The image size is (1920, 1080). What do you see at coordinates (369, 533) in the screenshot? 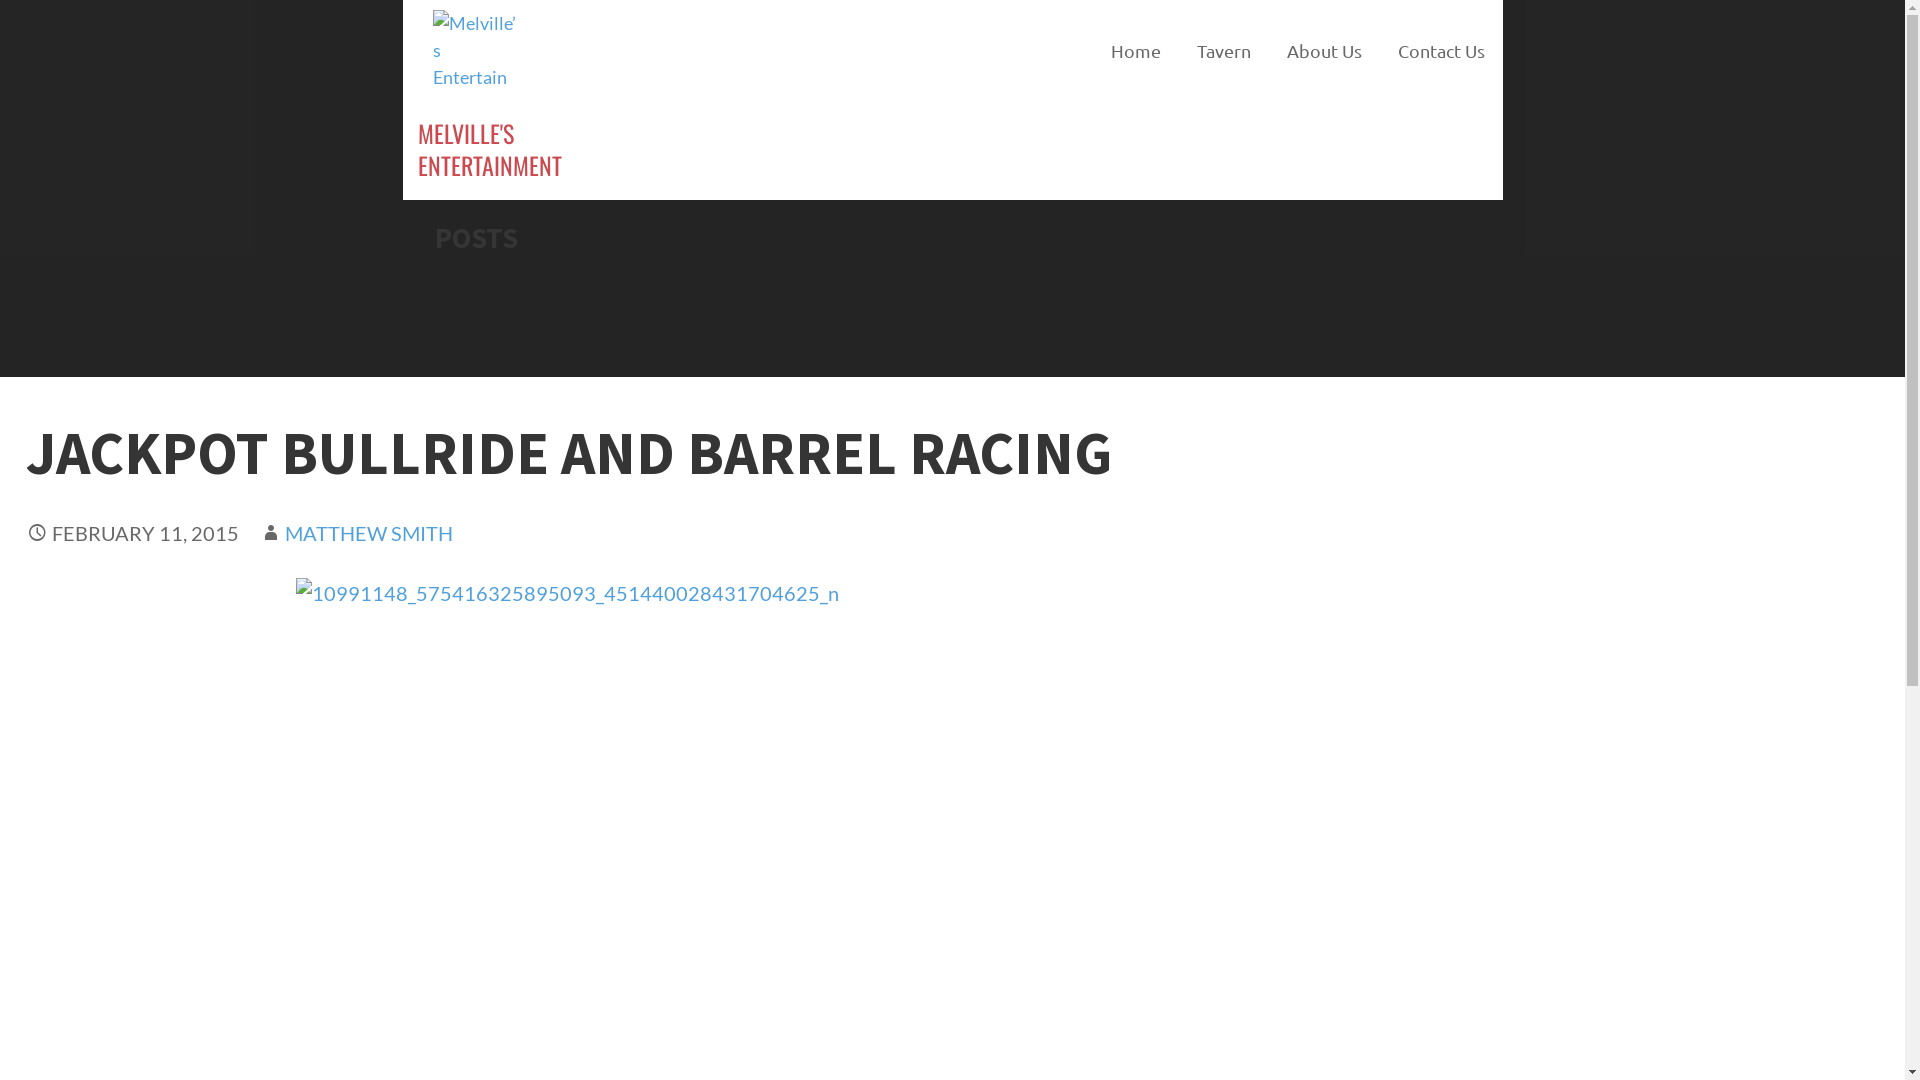
I see `MATTHEW SMITH` at bounding box center [369, 533].